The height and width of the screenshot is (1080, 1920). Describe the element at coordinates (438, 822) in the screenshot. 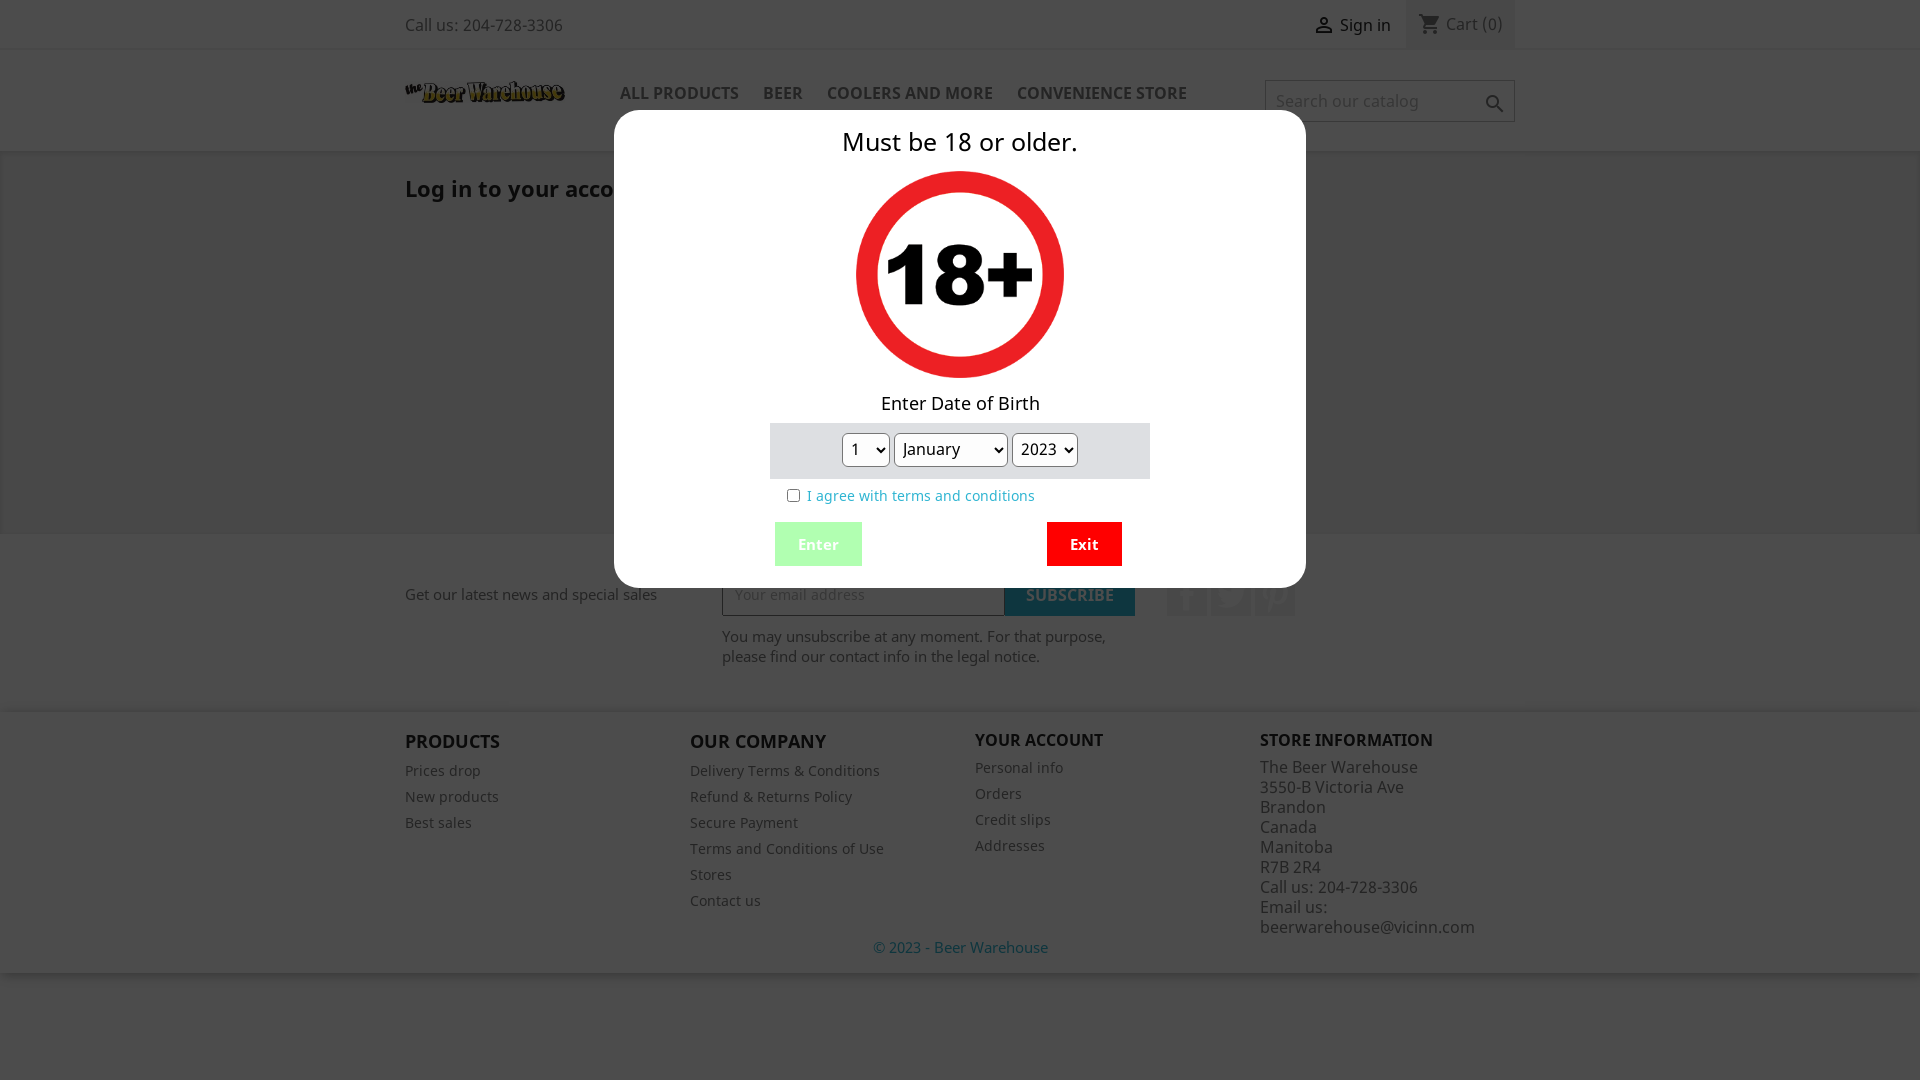

I see `Best sales` at that location.